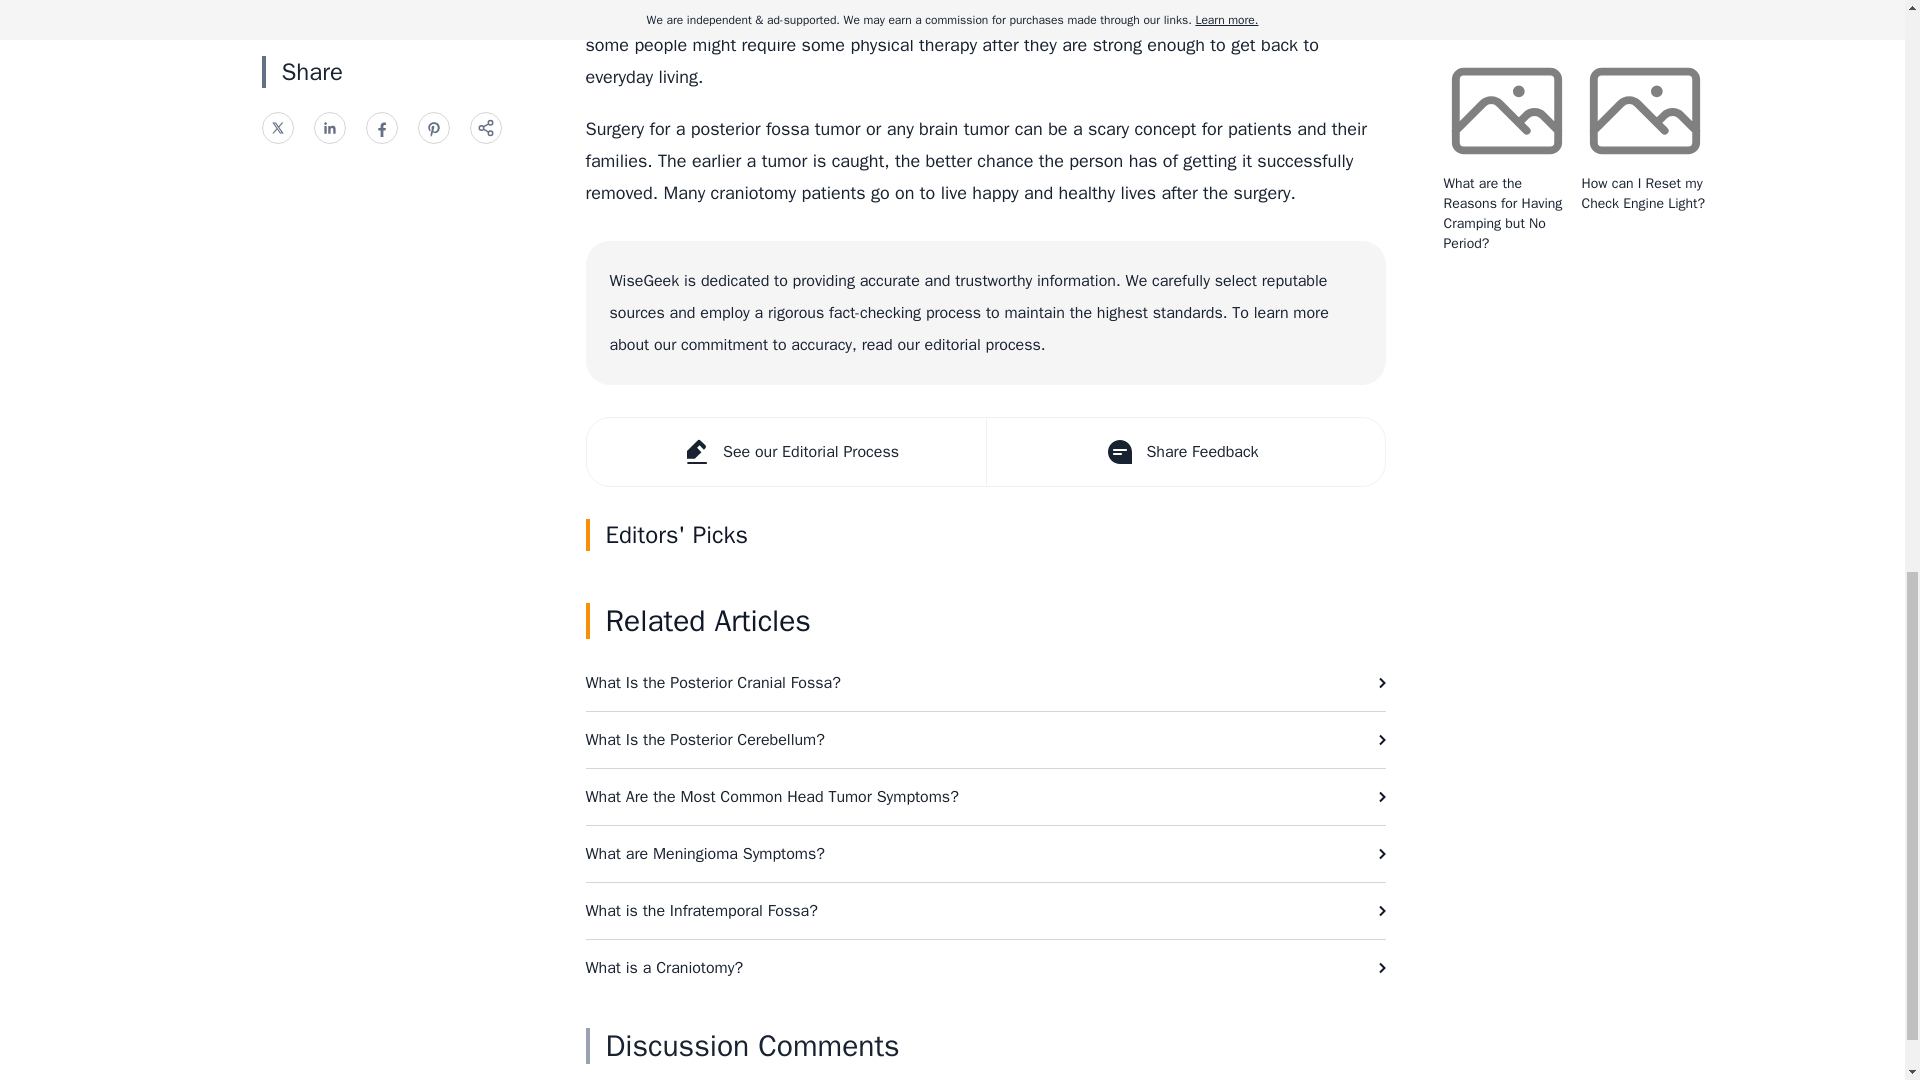  Describe the element at coordinates (784, 452) in the screenshot. I see `See our Editorial Process` at that location.